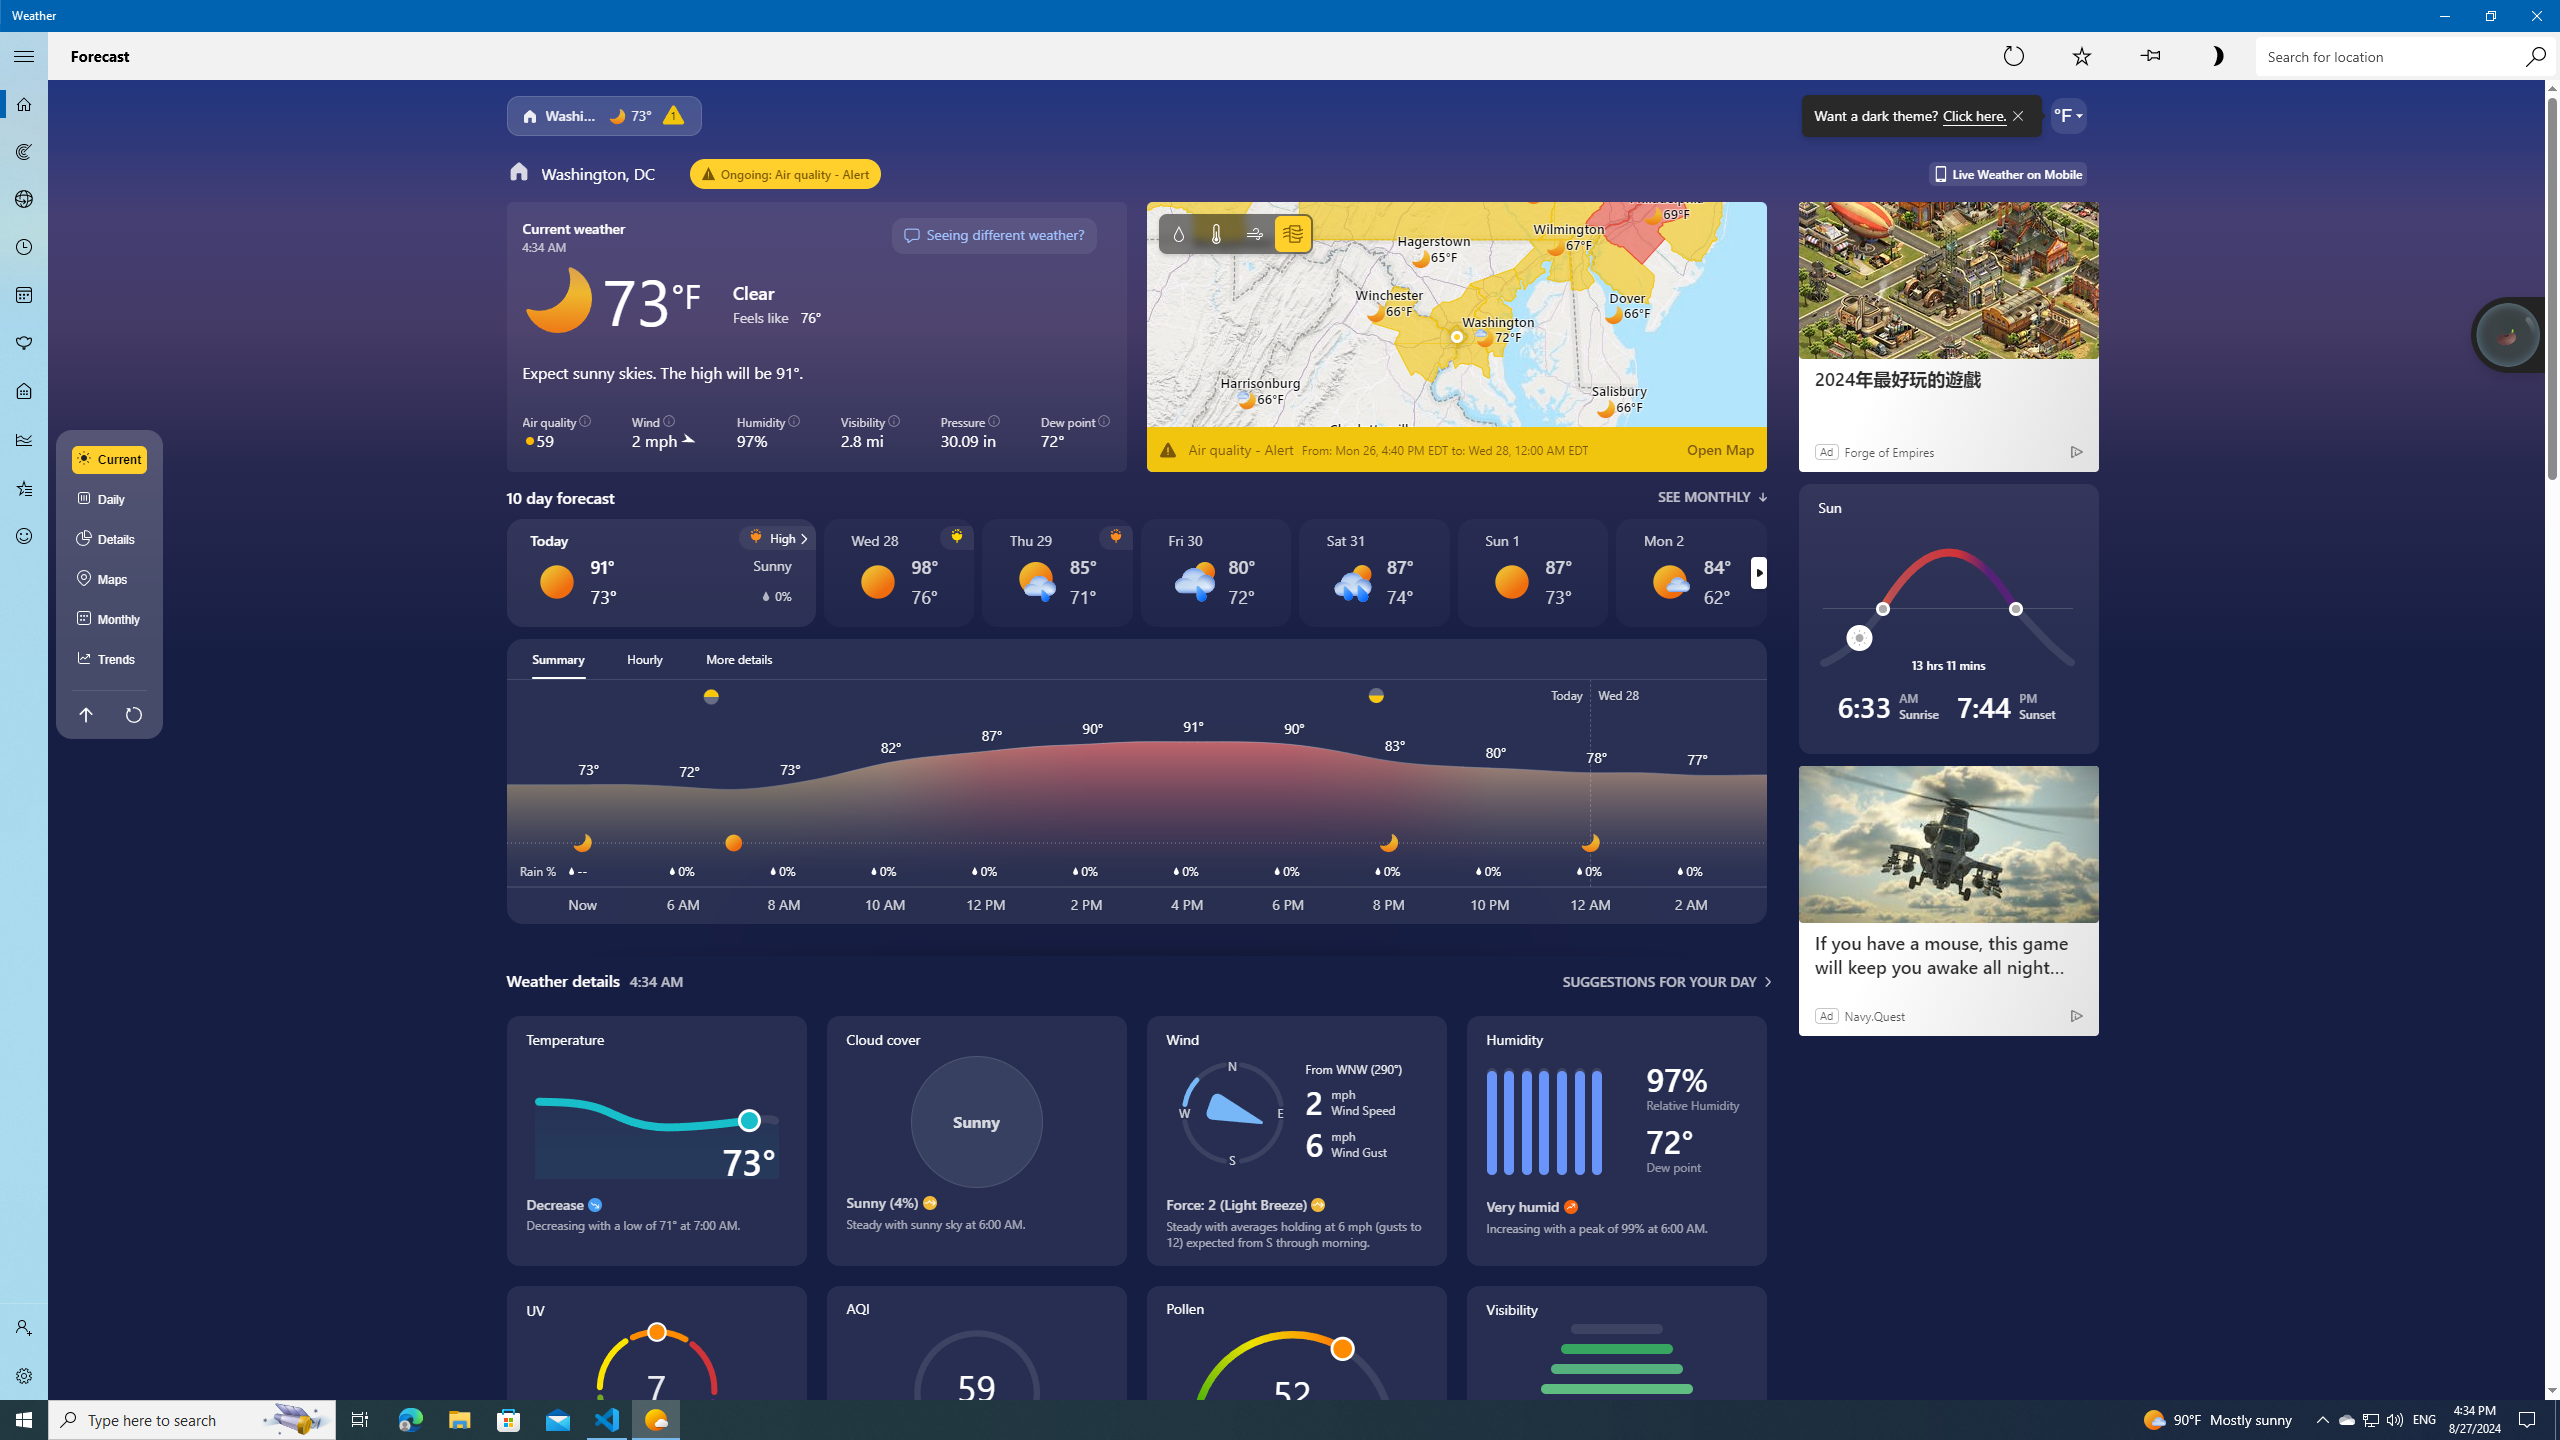 The image size is (2560, 1440). Describe the element at coordinates (2490, 16) in the screenshot. I see `Restore Weather` at that location.